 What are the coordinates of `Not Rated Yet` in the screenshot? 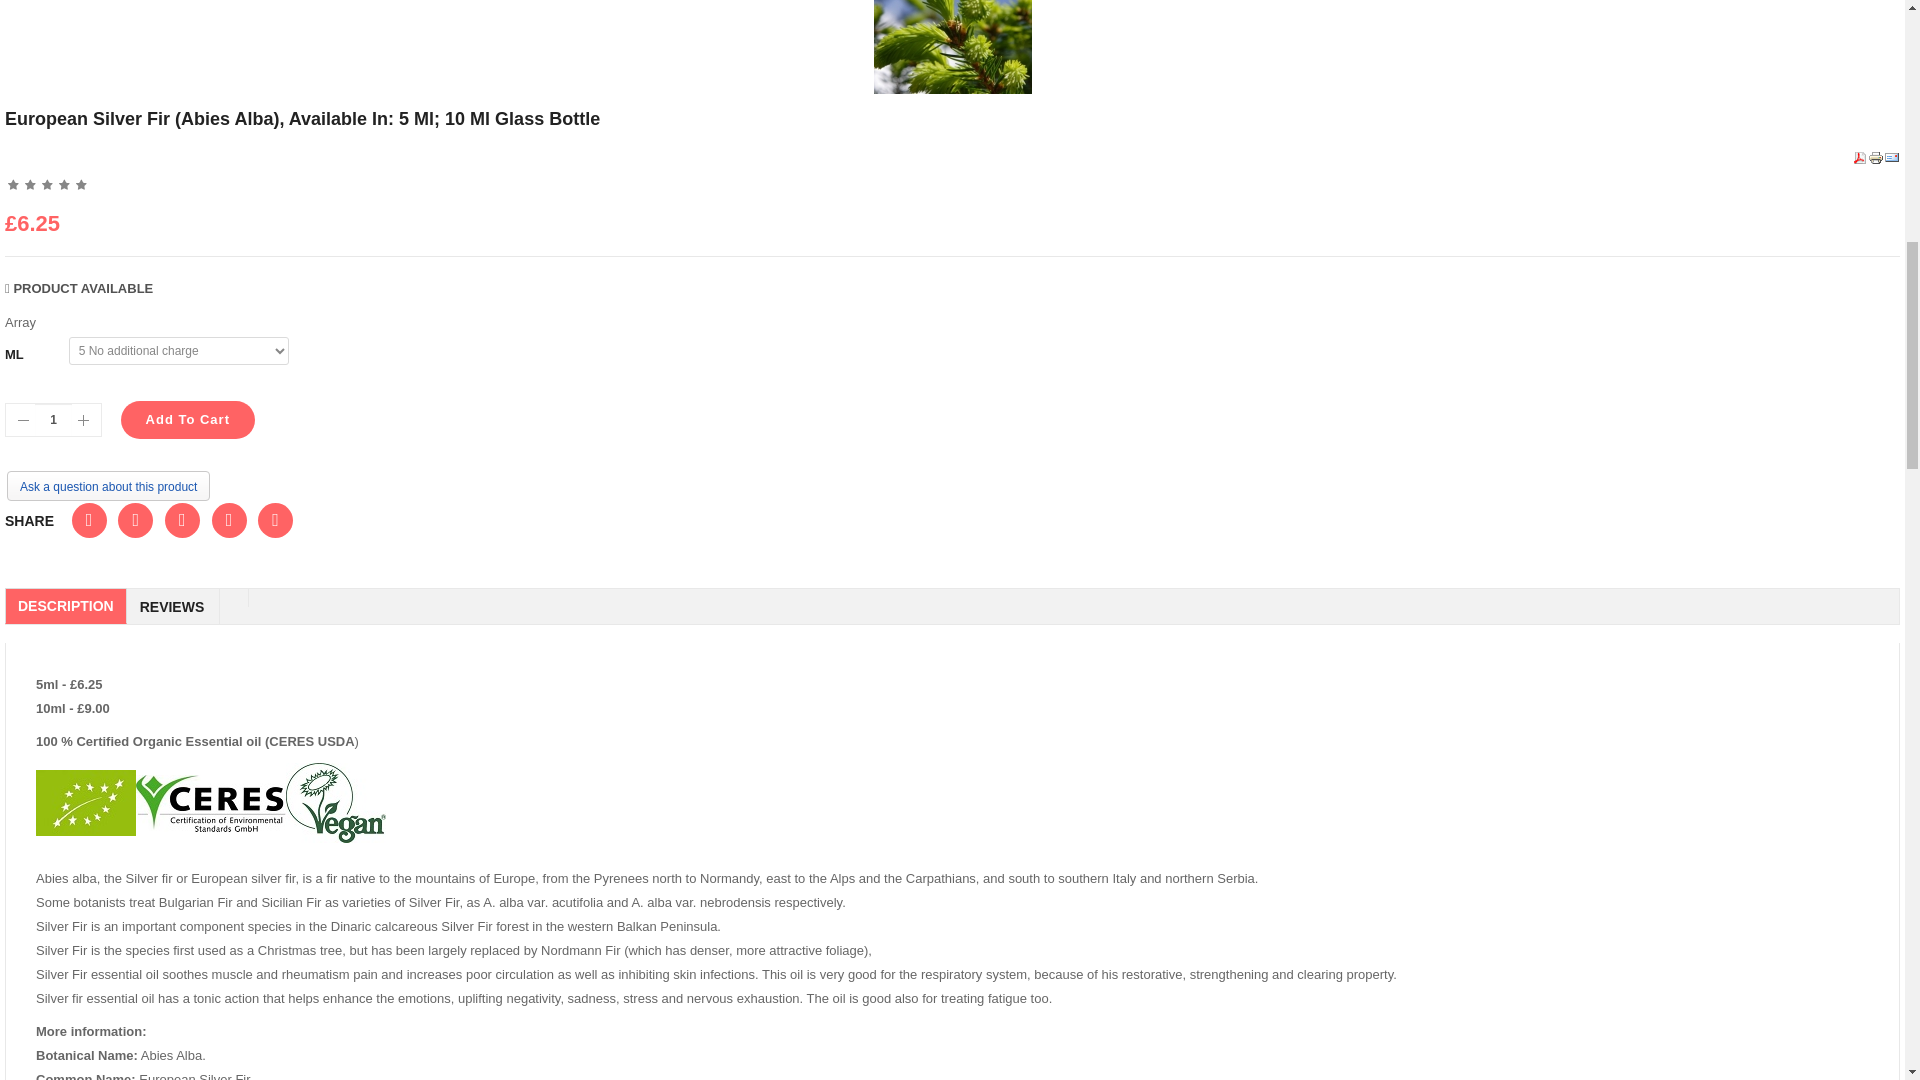 It's located at (48, 184).